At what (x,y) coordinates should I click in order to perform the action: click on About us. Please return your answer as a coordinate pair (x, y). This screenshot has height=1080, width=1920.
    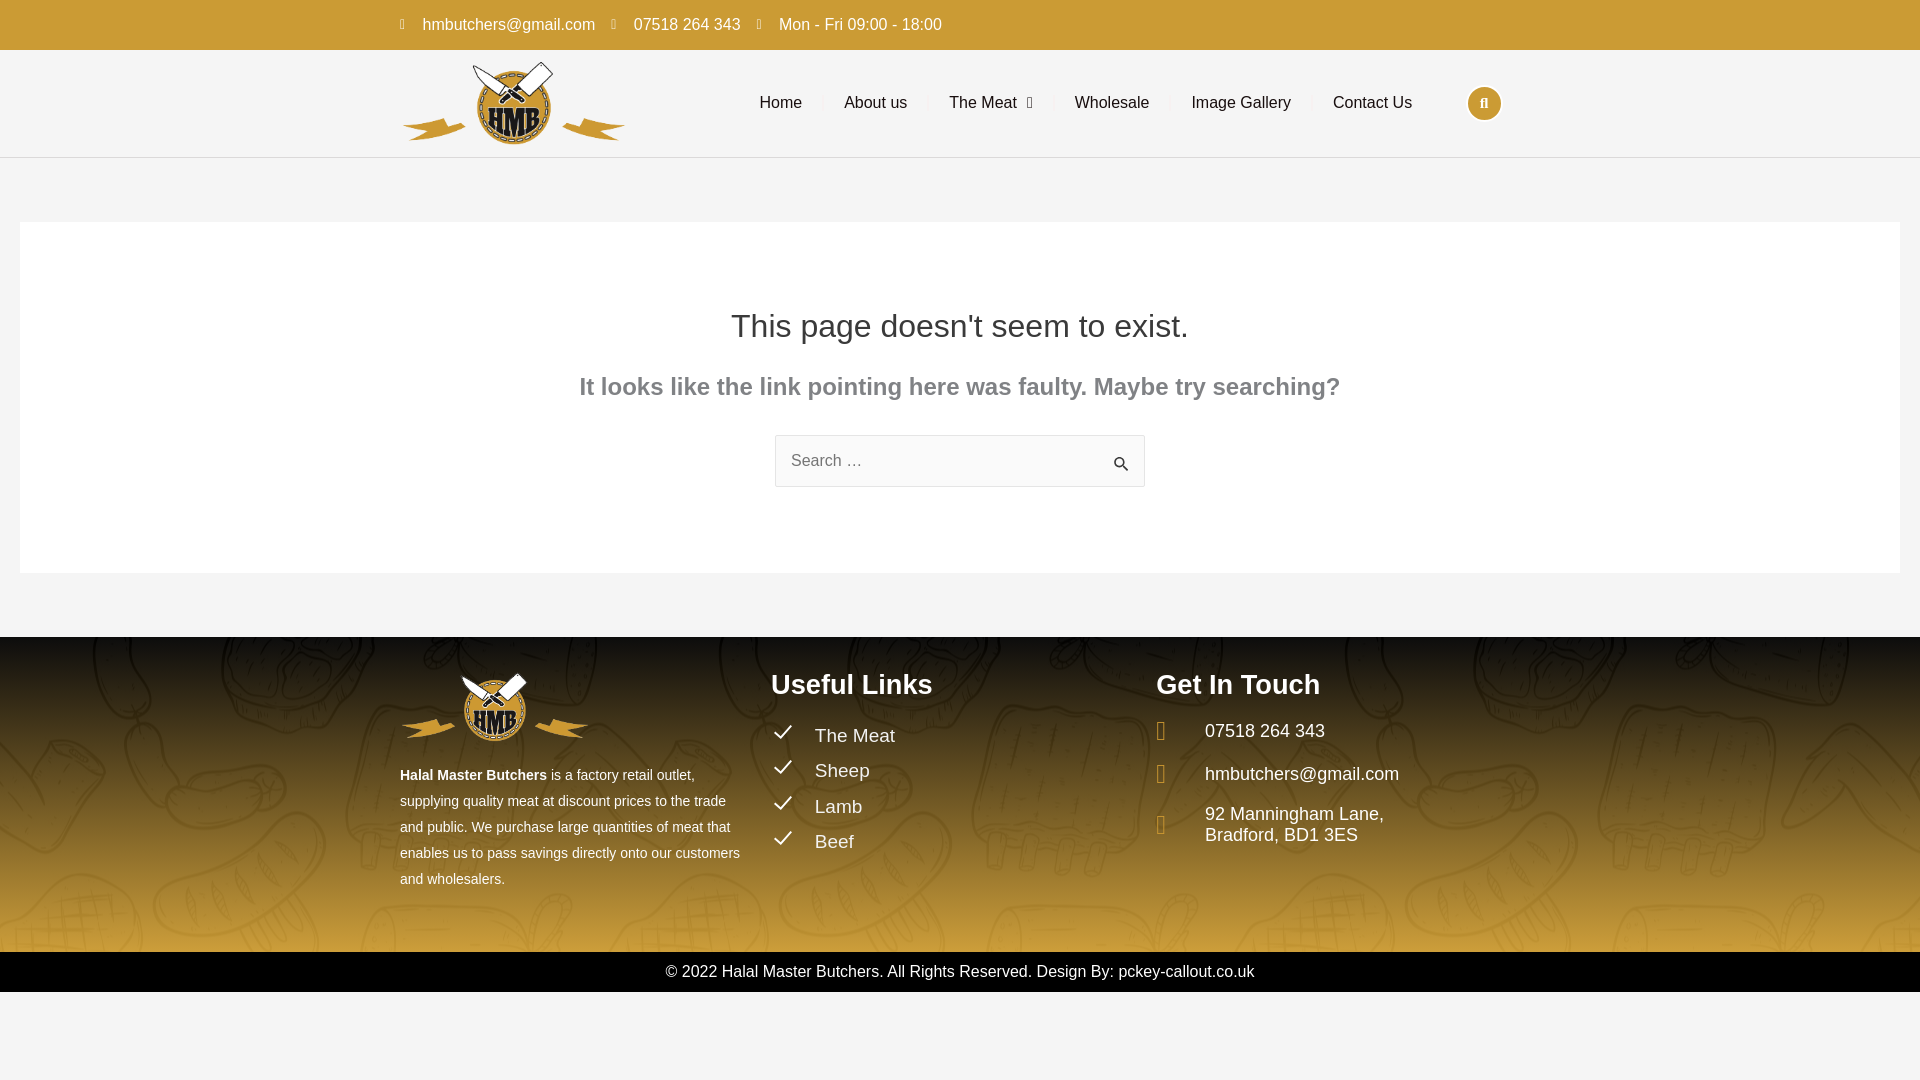
    Looking at the image, I should click on (875, 102).